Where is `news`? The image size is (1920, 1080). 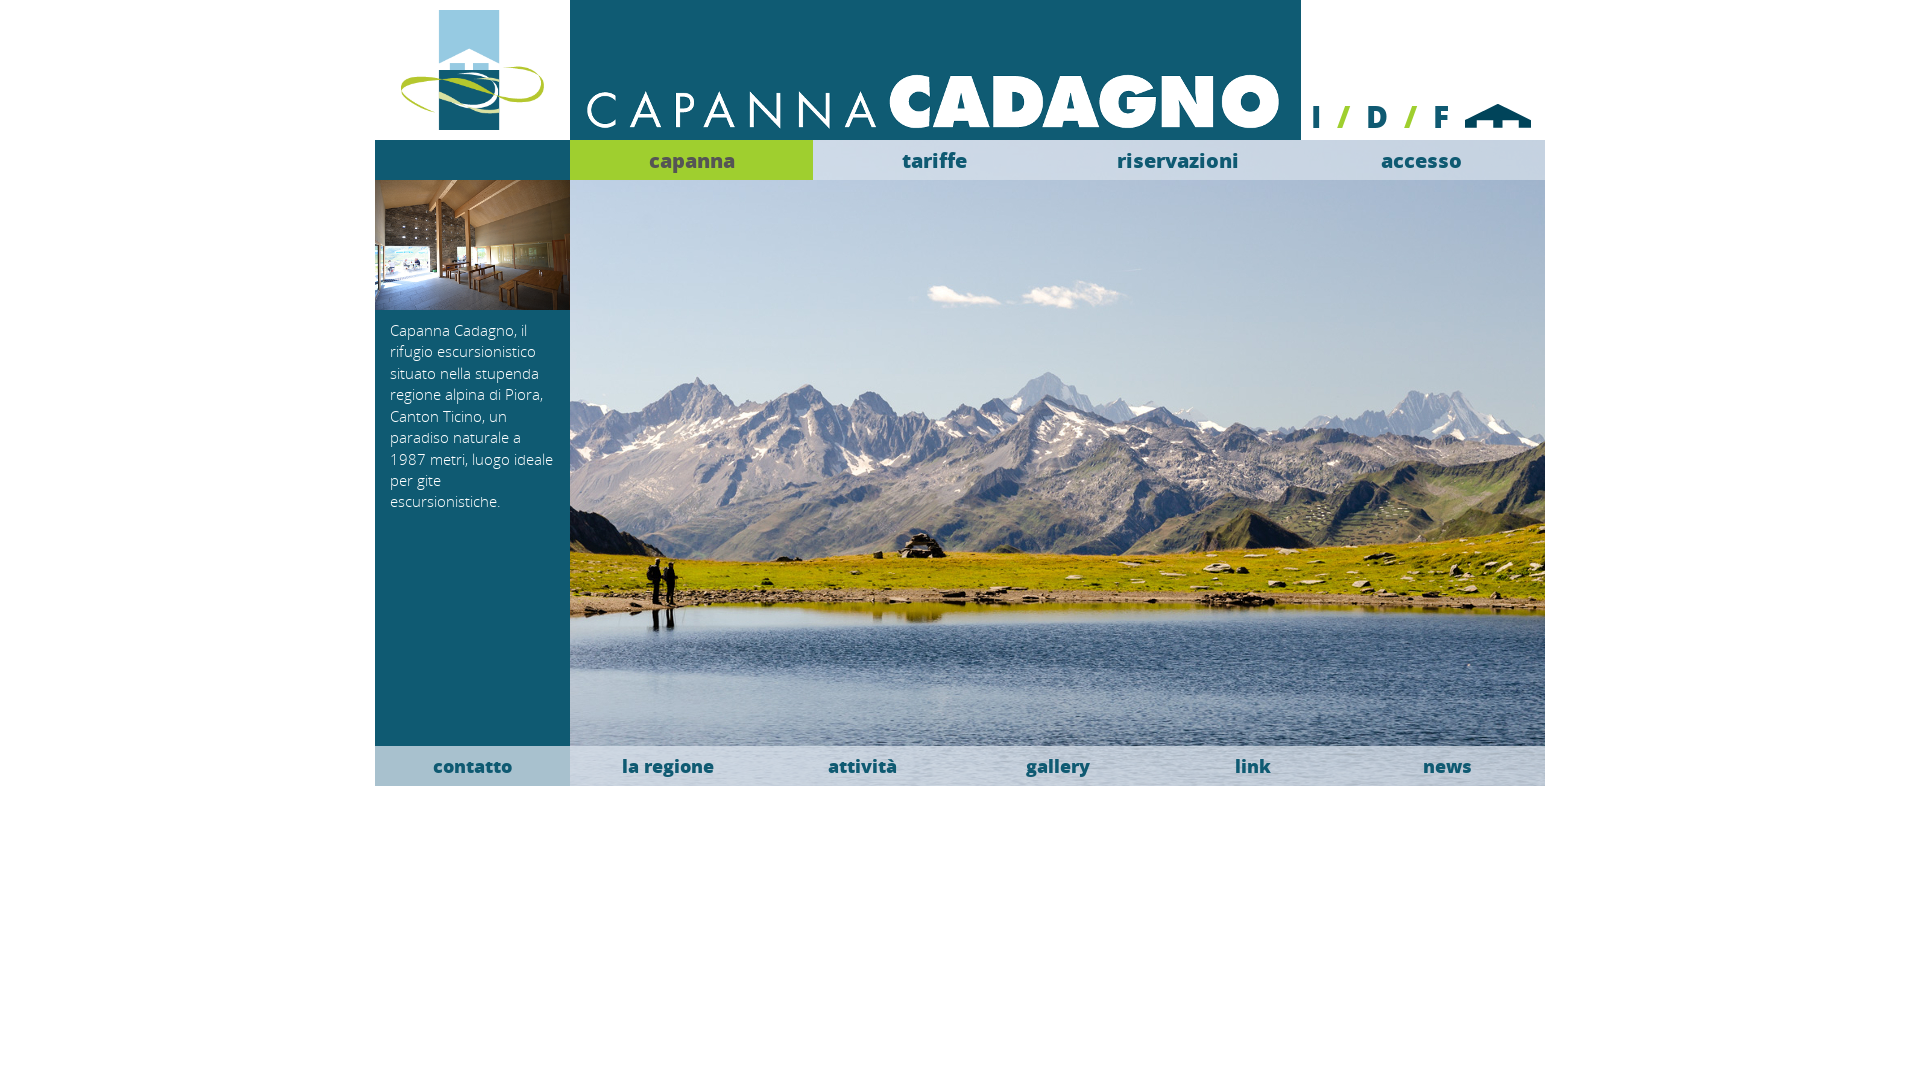 news is located at coordinates (1448, 766).